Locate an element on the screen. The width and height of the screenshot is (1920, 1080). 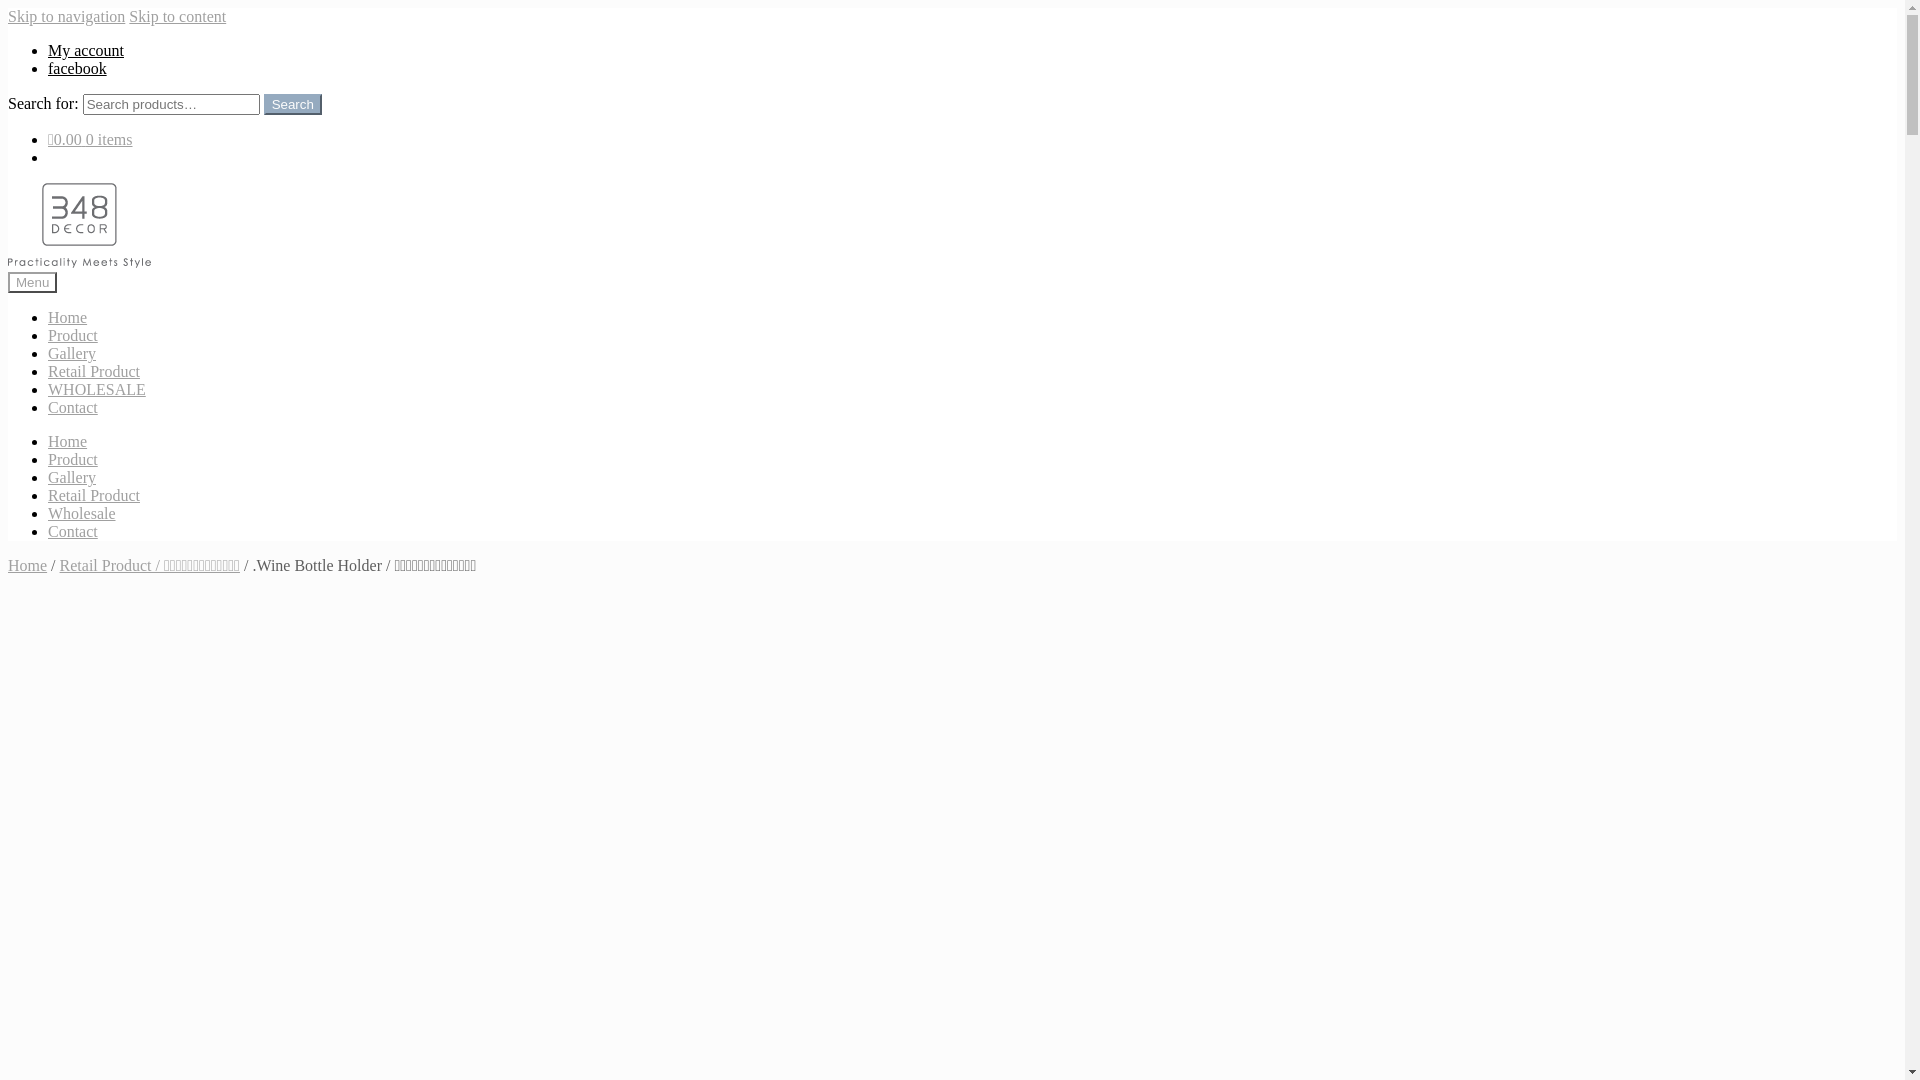
Contact is located at coordinates (73, 532).